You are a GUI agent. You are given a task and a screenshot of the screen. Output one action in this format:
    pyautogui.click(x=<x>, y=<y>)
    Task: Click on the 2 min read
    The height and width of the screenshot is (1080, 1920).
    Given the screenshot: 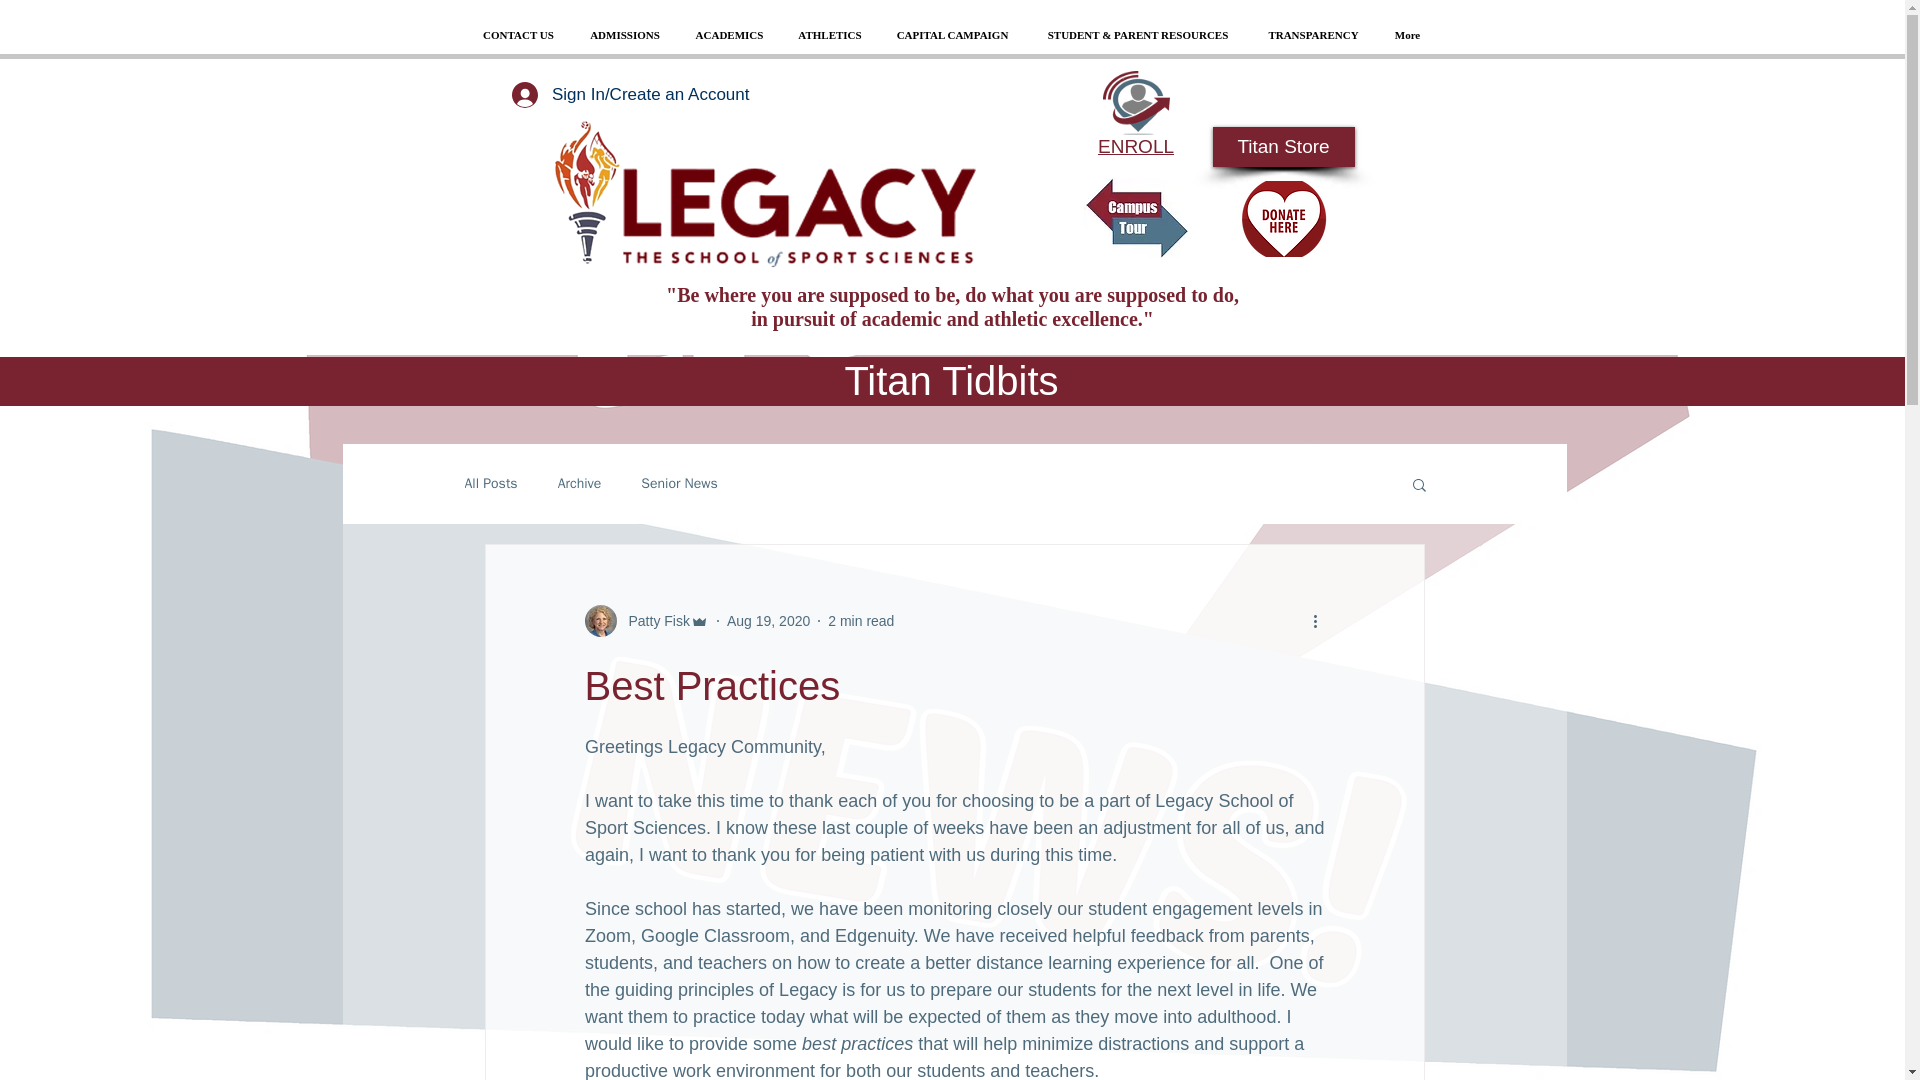 What is the action you would take?
    pyautogui.click(x=860, y=620)
    